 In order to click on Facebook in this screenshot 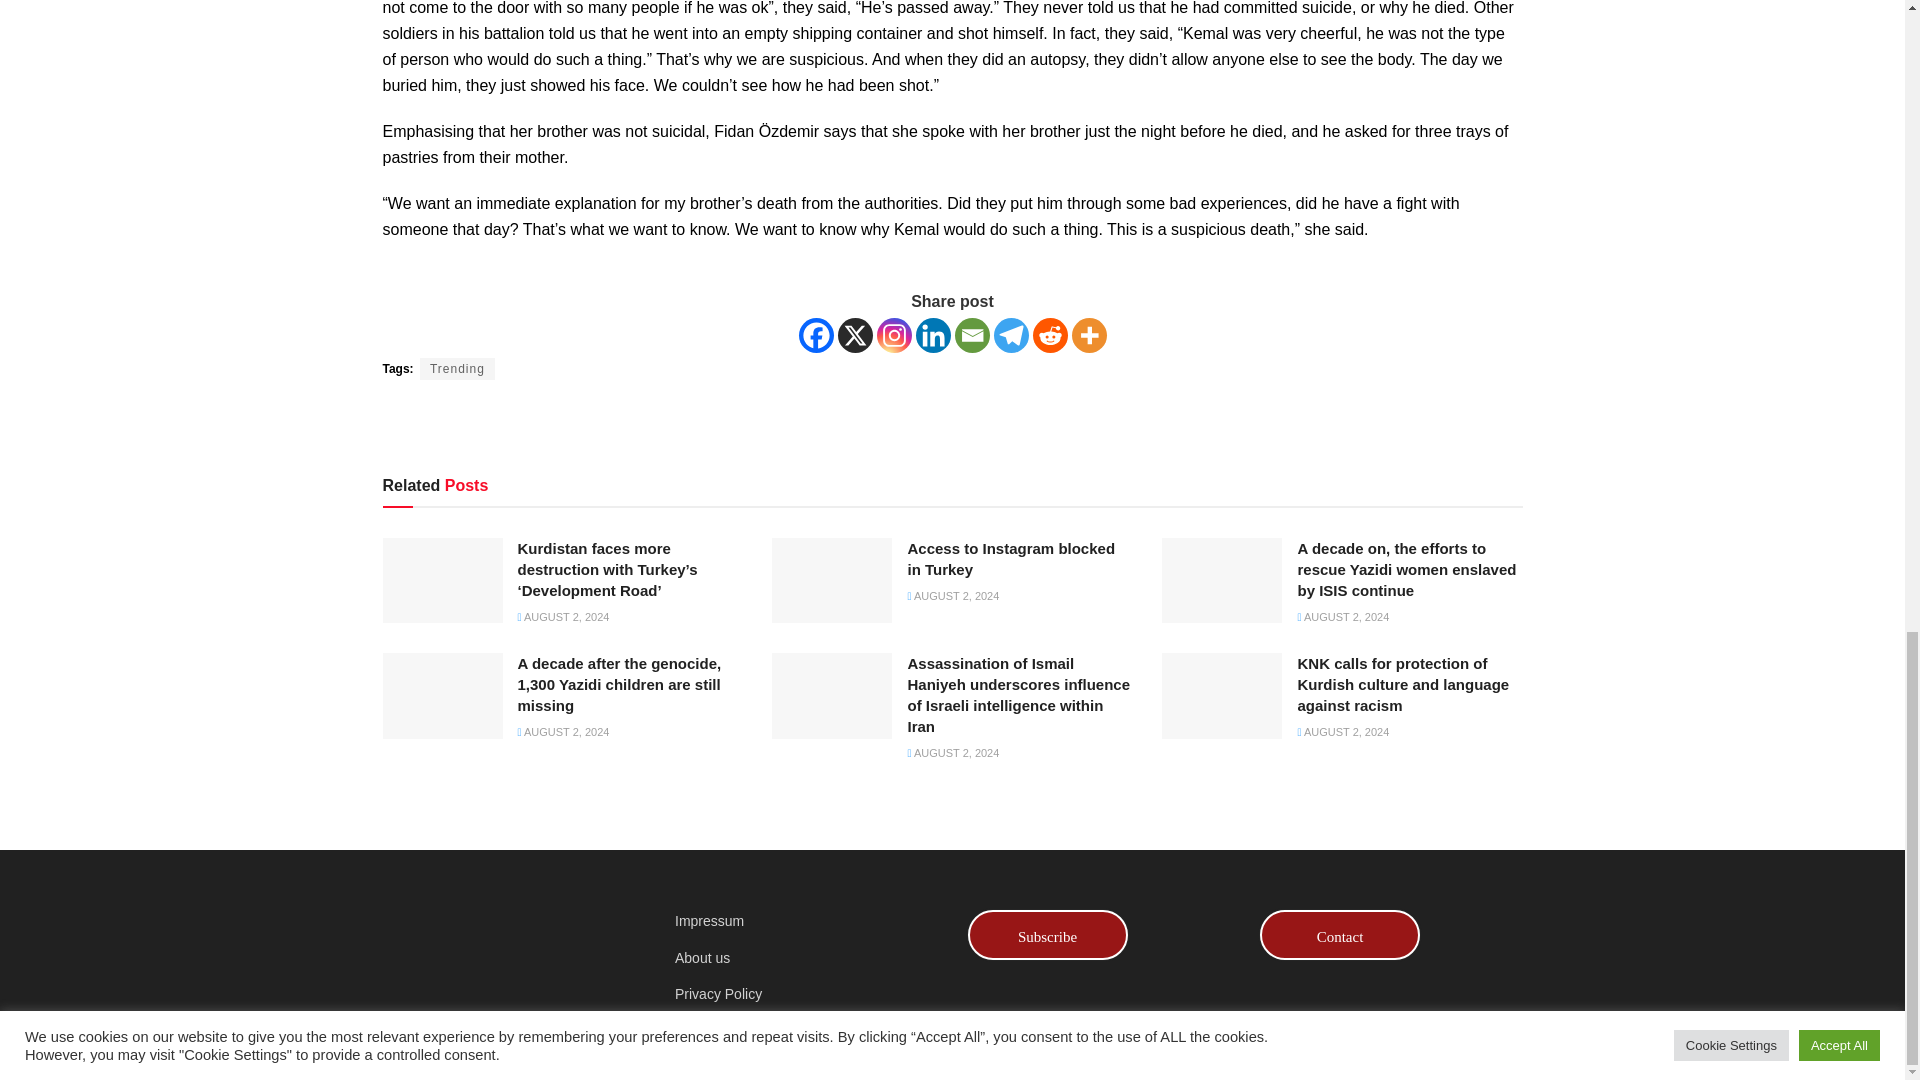, I will do `click(816, 335)`.